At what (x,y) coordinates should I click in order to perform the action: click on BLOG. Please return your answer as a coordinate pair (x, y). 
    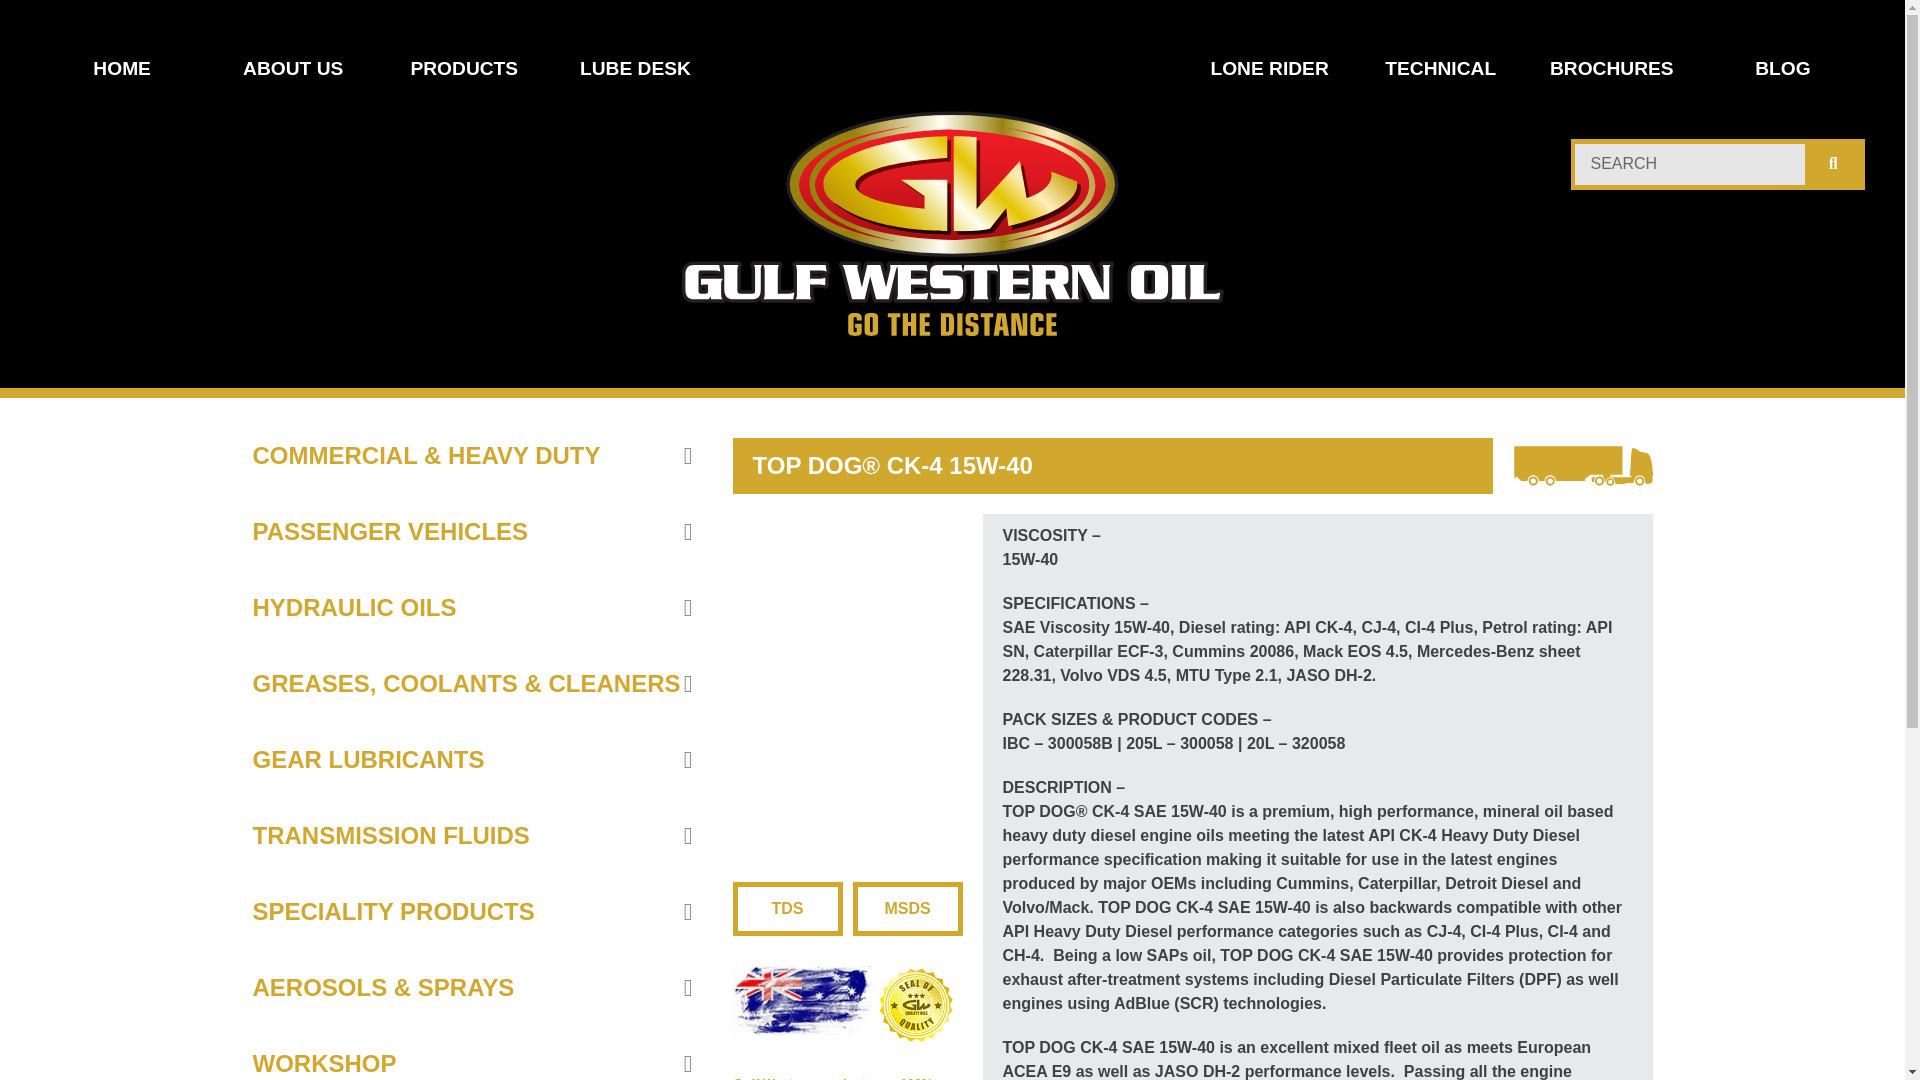
    Looking at the image, I should click on (1782, 69).